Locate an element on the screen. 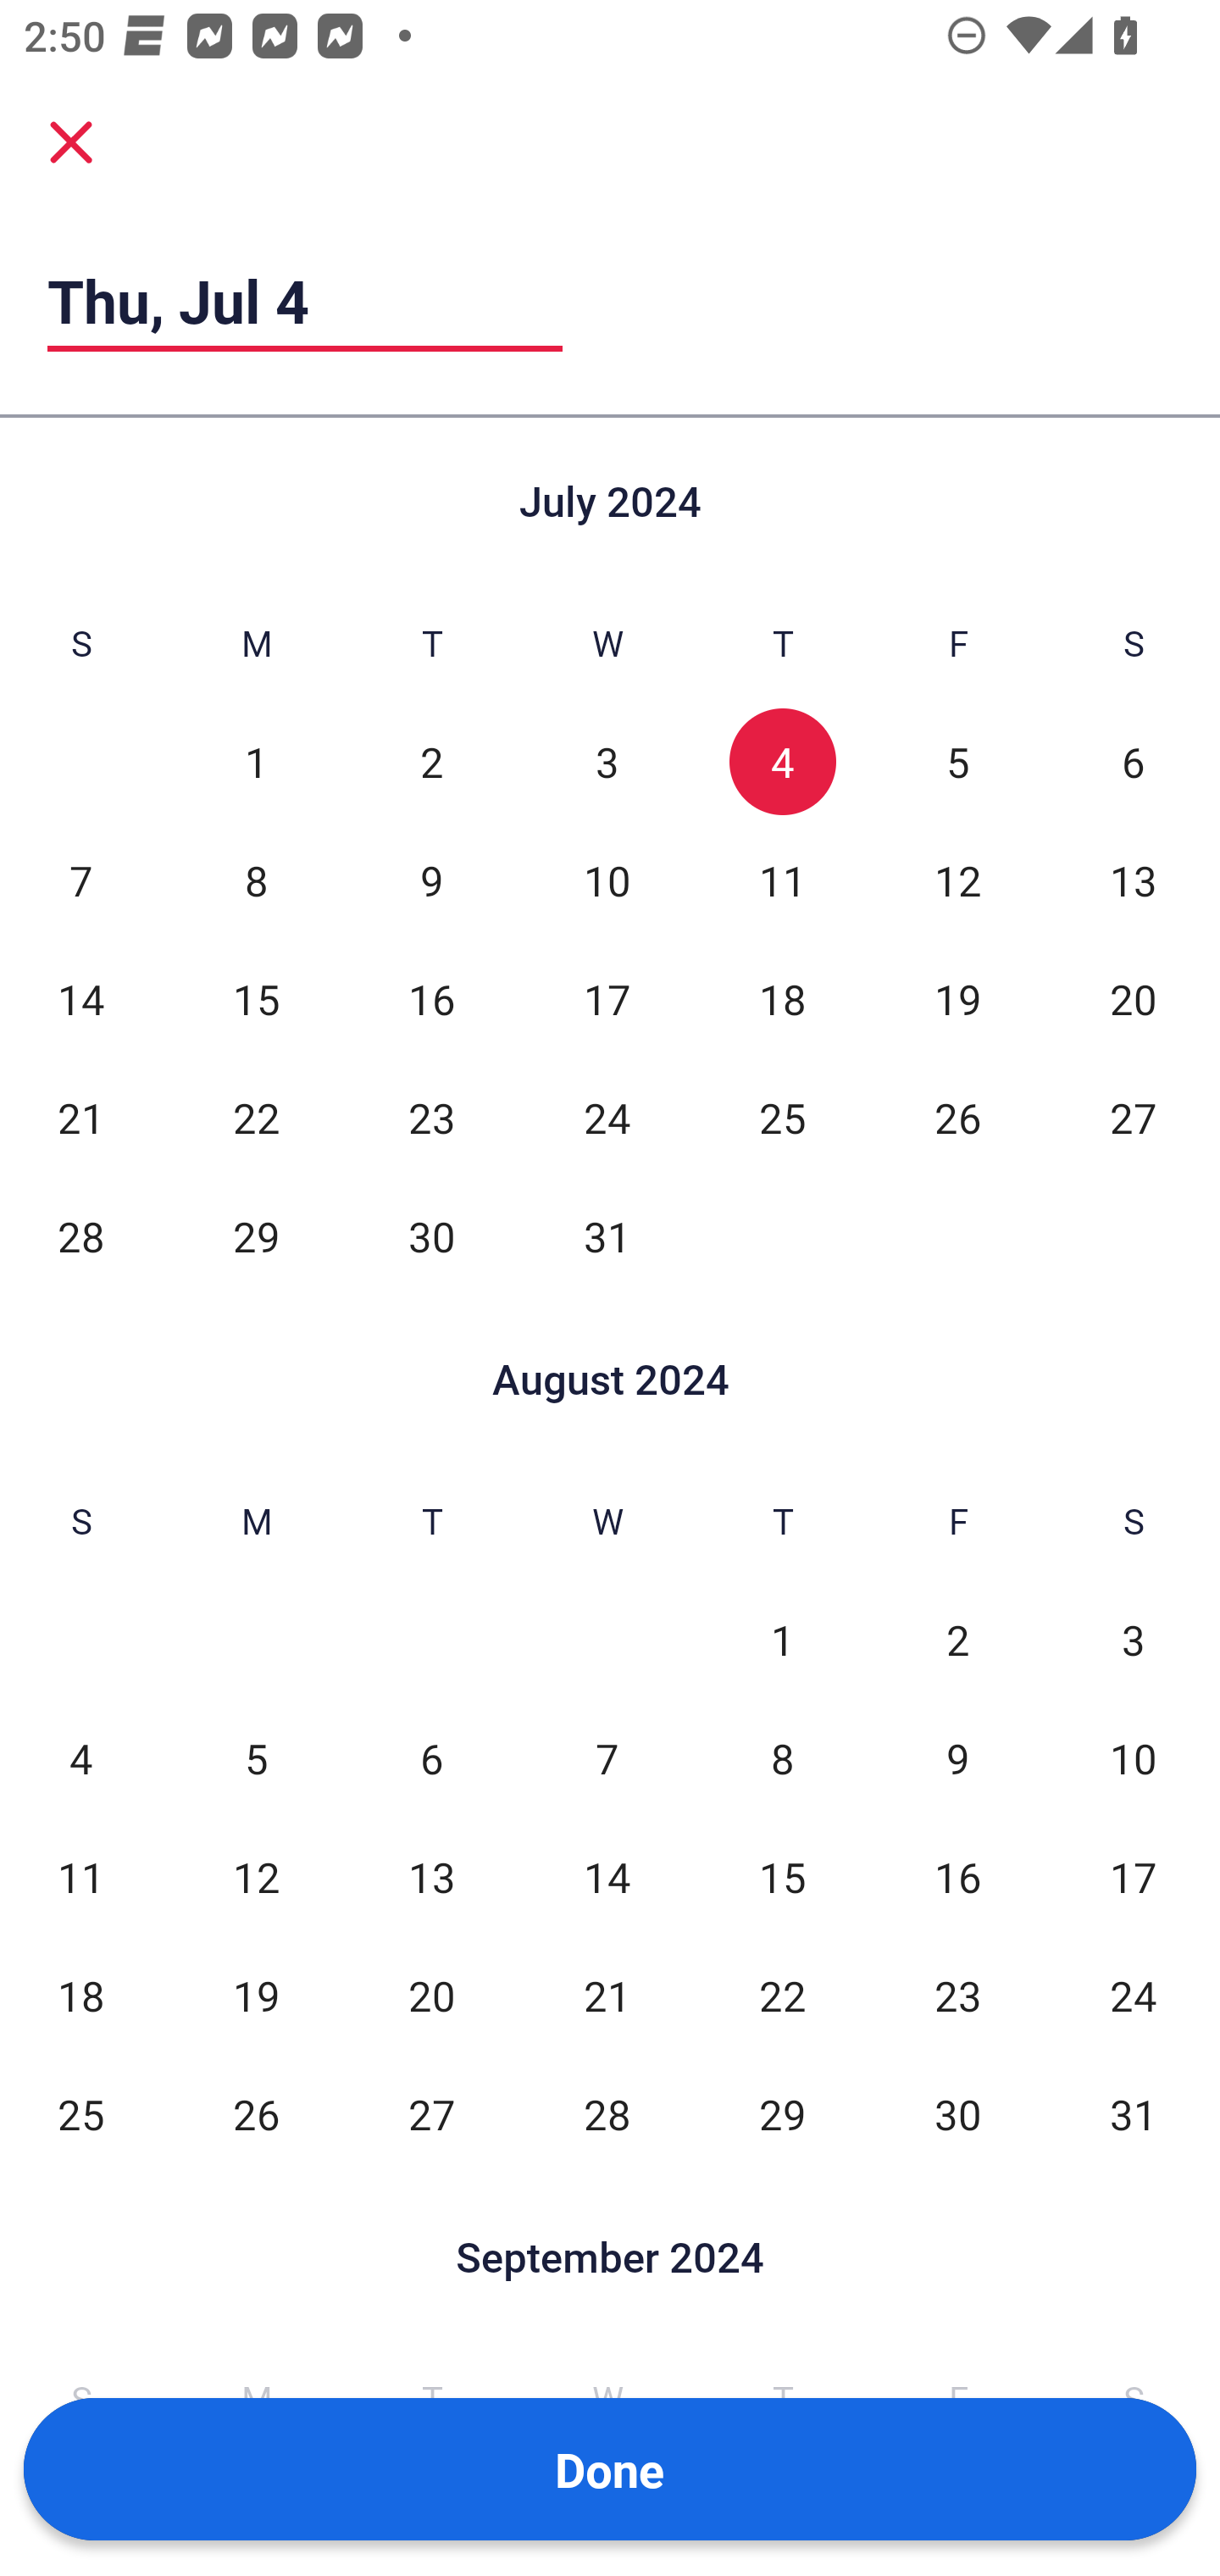  22 Thu, Aug 22, Not Selected is located at coordinates (782, 1996).